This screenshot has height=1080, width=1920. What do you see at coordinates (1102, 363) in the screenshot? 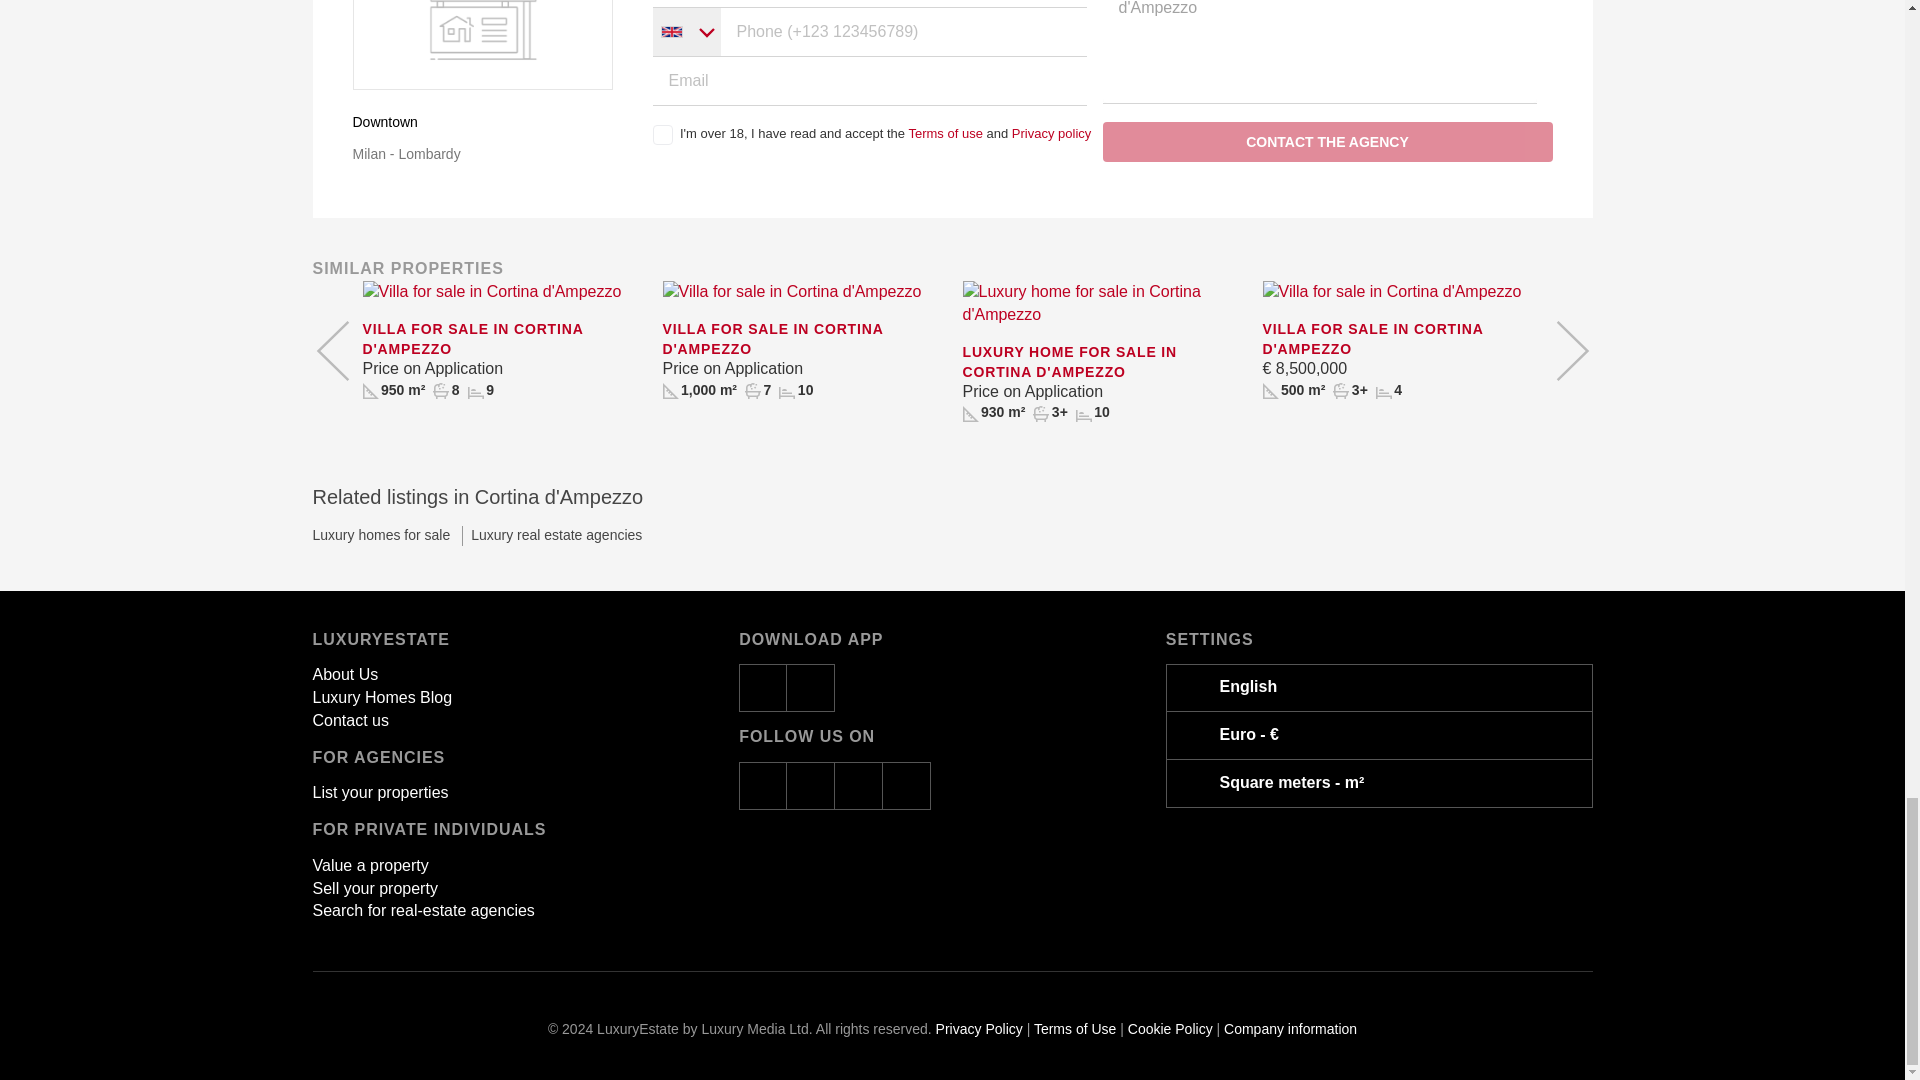
I see `LUXURY HOME FOR SALE IN CORTINA D'AMPEZZO` at bounding box center [1102, 363].